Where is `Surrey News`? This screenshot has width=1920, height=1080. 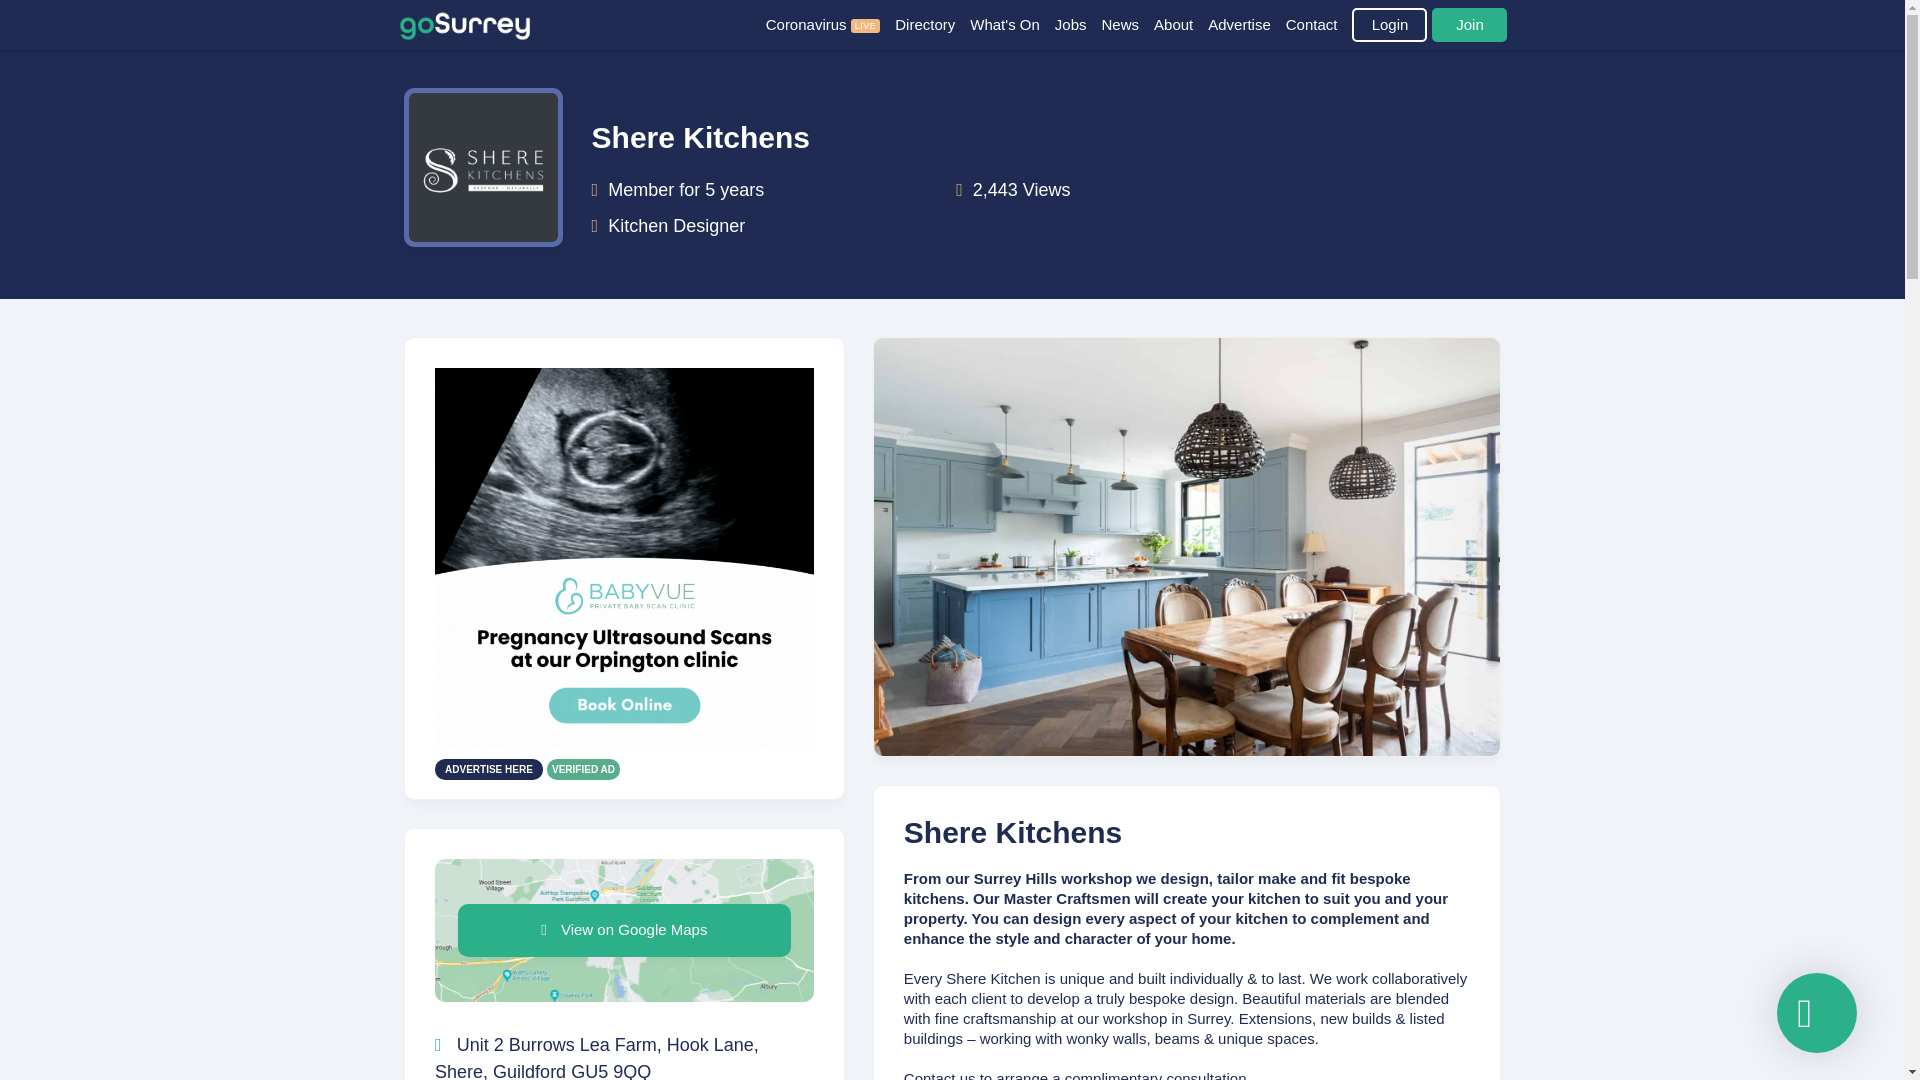 Surrey News is located at coordinates (1128, 24).